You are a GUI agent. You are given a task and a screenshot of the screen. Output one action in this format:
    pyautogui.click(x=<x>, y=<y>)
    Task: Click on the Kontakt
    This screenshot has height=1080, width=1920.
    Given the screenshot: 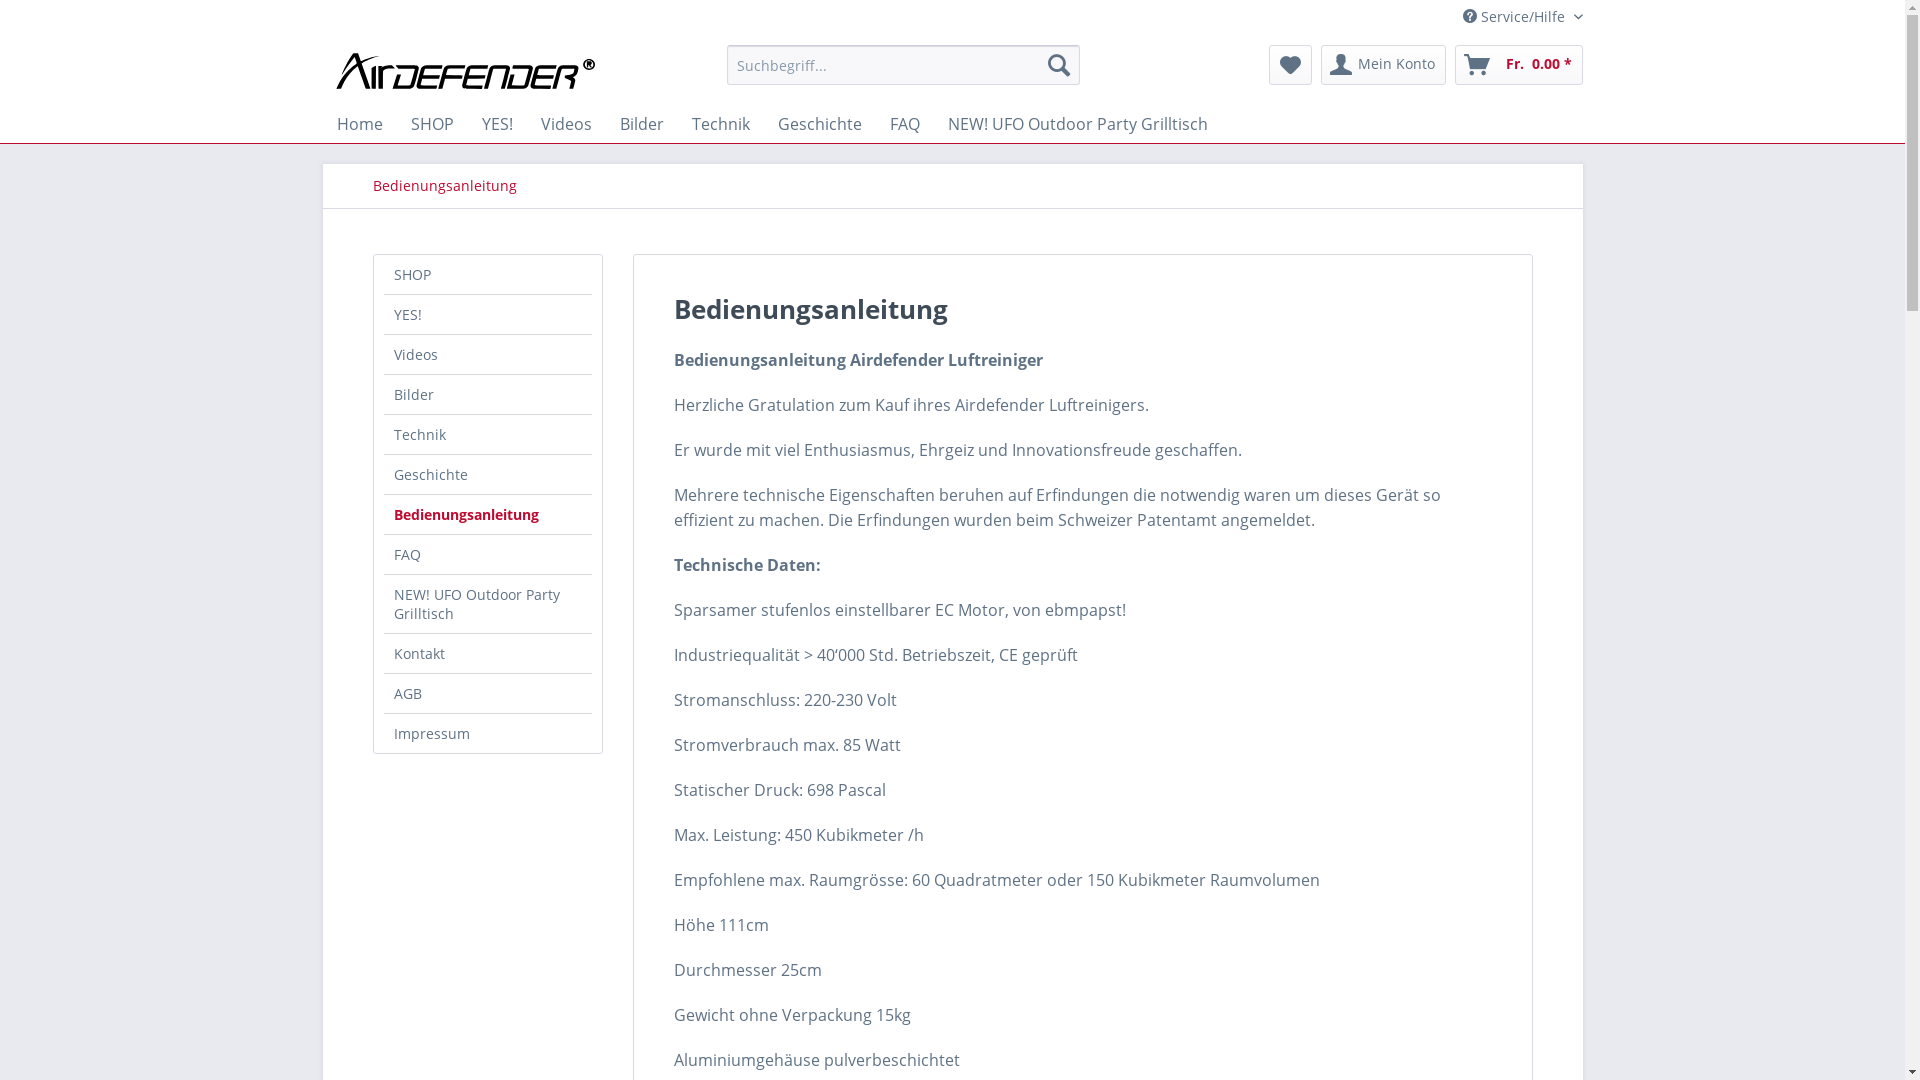 What is the action you would take?
    pyautogui.click(x=488, y=654)
    